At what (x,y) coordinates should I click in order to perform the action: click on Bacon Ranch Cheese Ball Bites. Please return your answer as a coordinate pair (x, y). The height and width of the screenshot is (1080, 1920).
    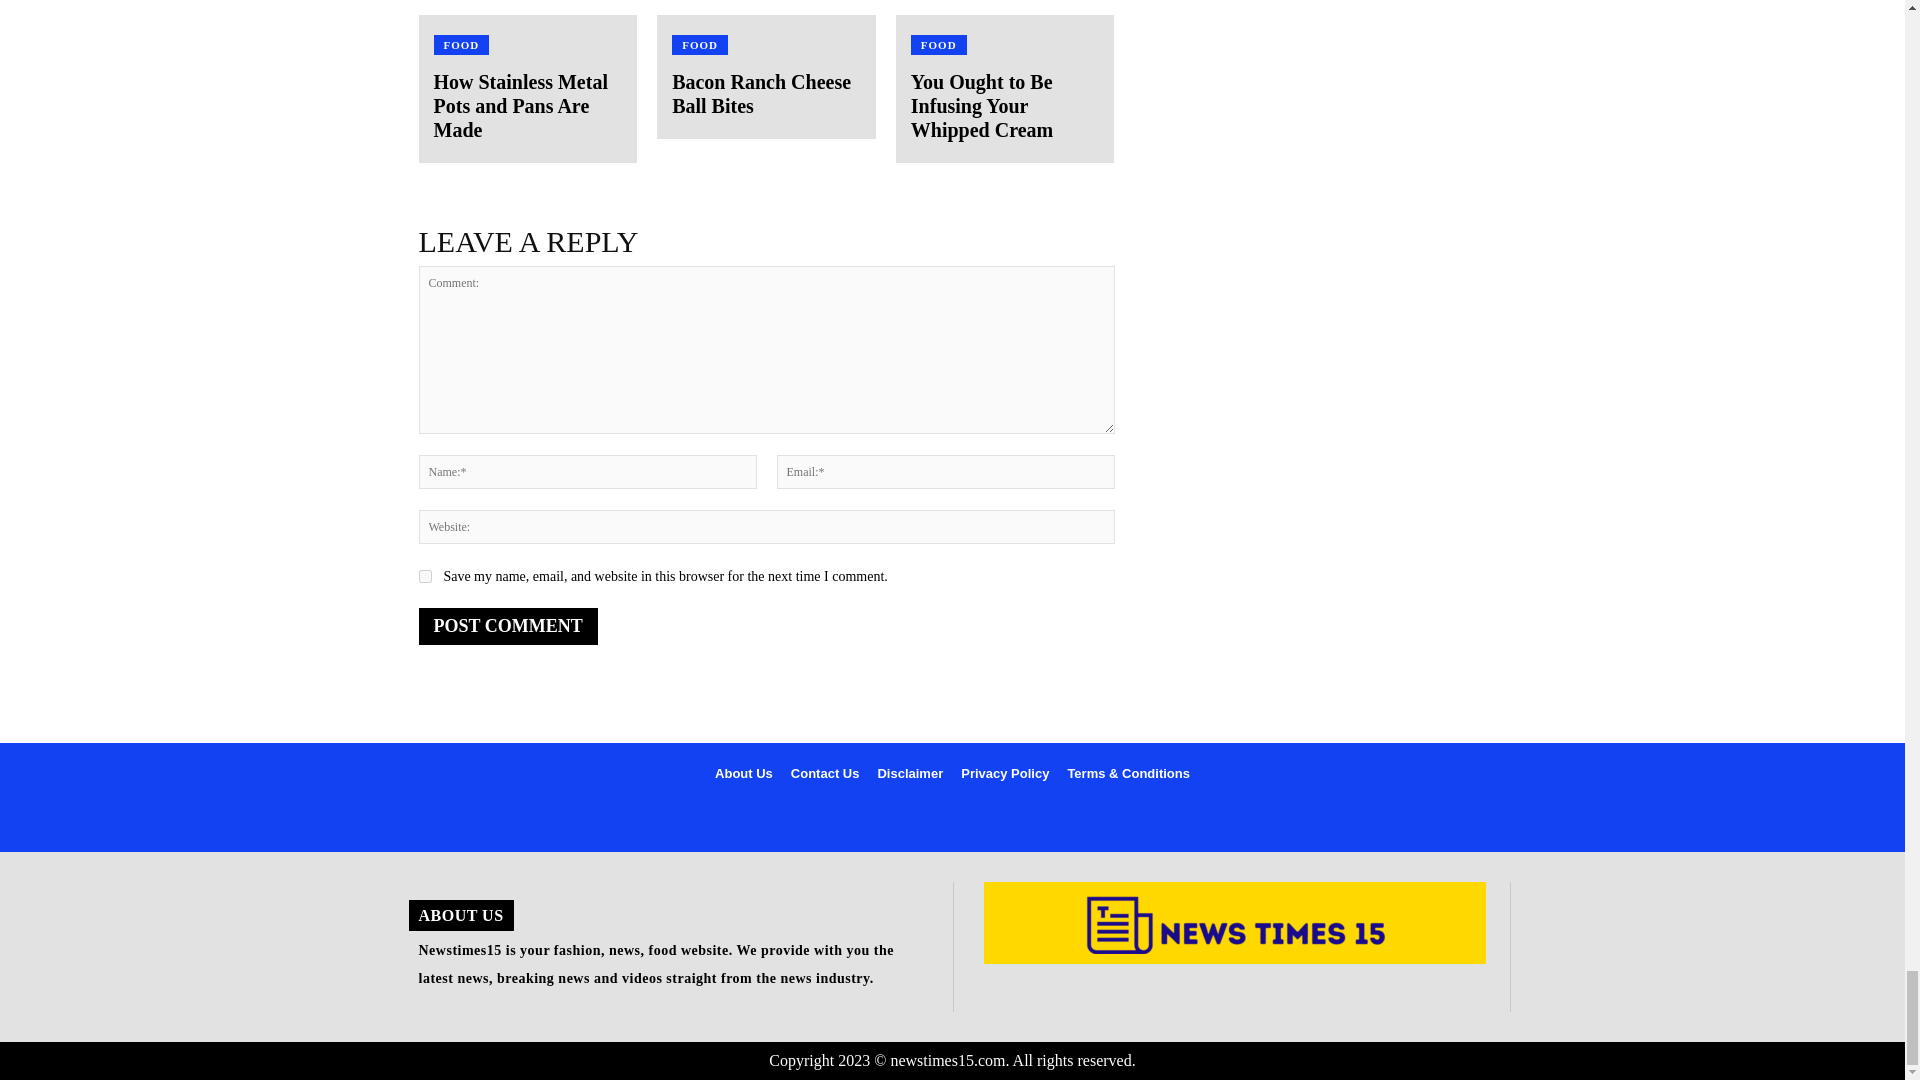
    Looking at the image, I should click on (766, 8).